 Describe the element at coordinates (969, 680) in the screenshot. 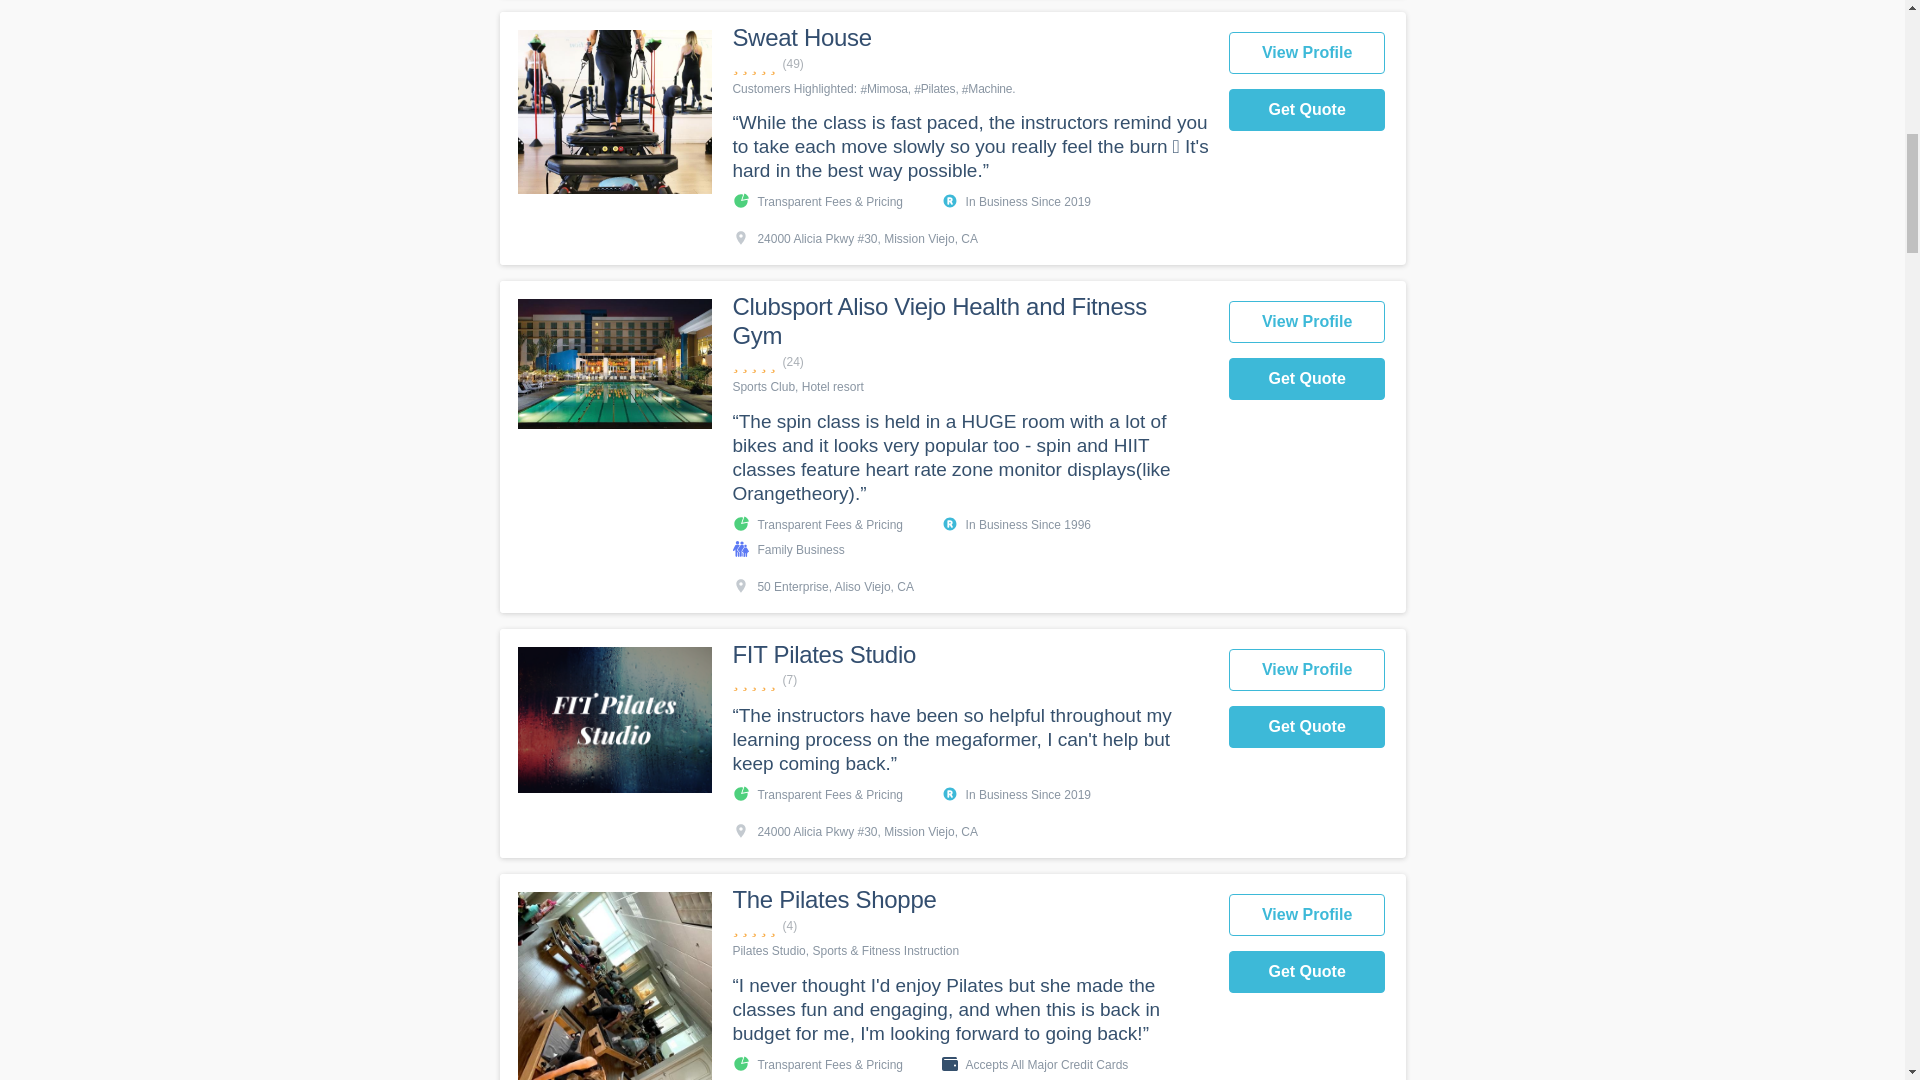

I see `4.9` at that location.